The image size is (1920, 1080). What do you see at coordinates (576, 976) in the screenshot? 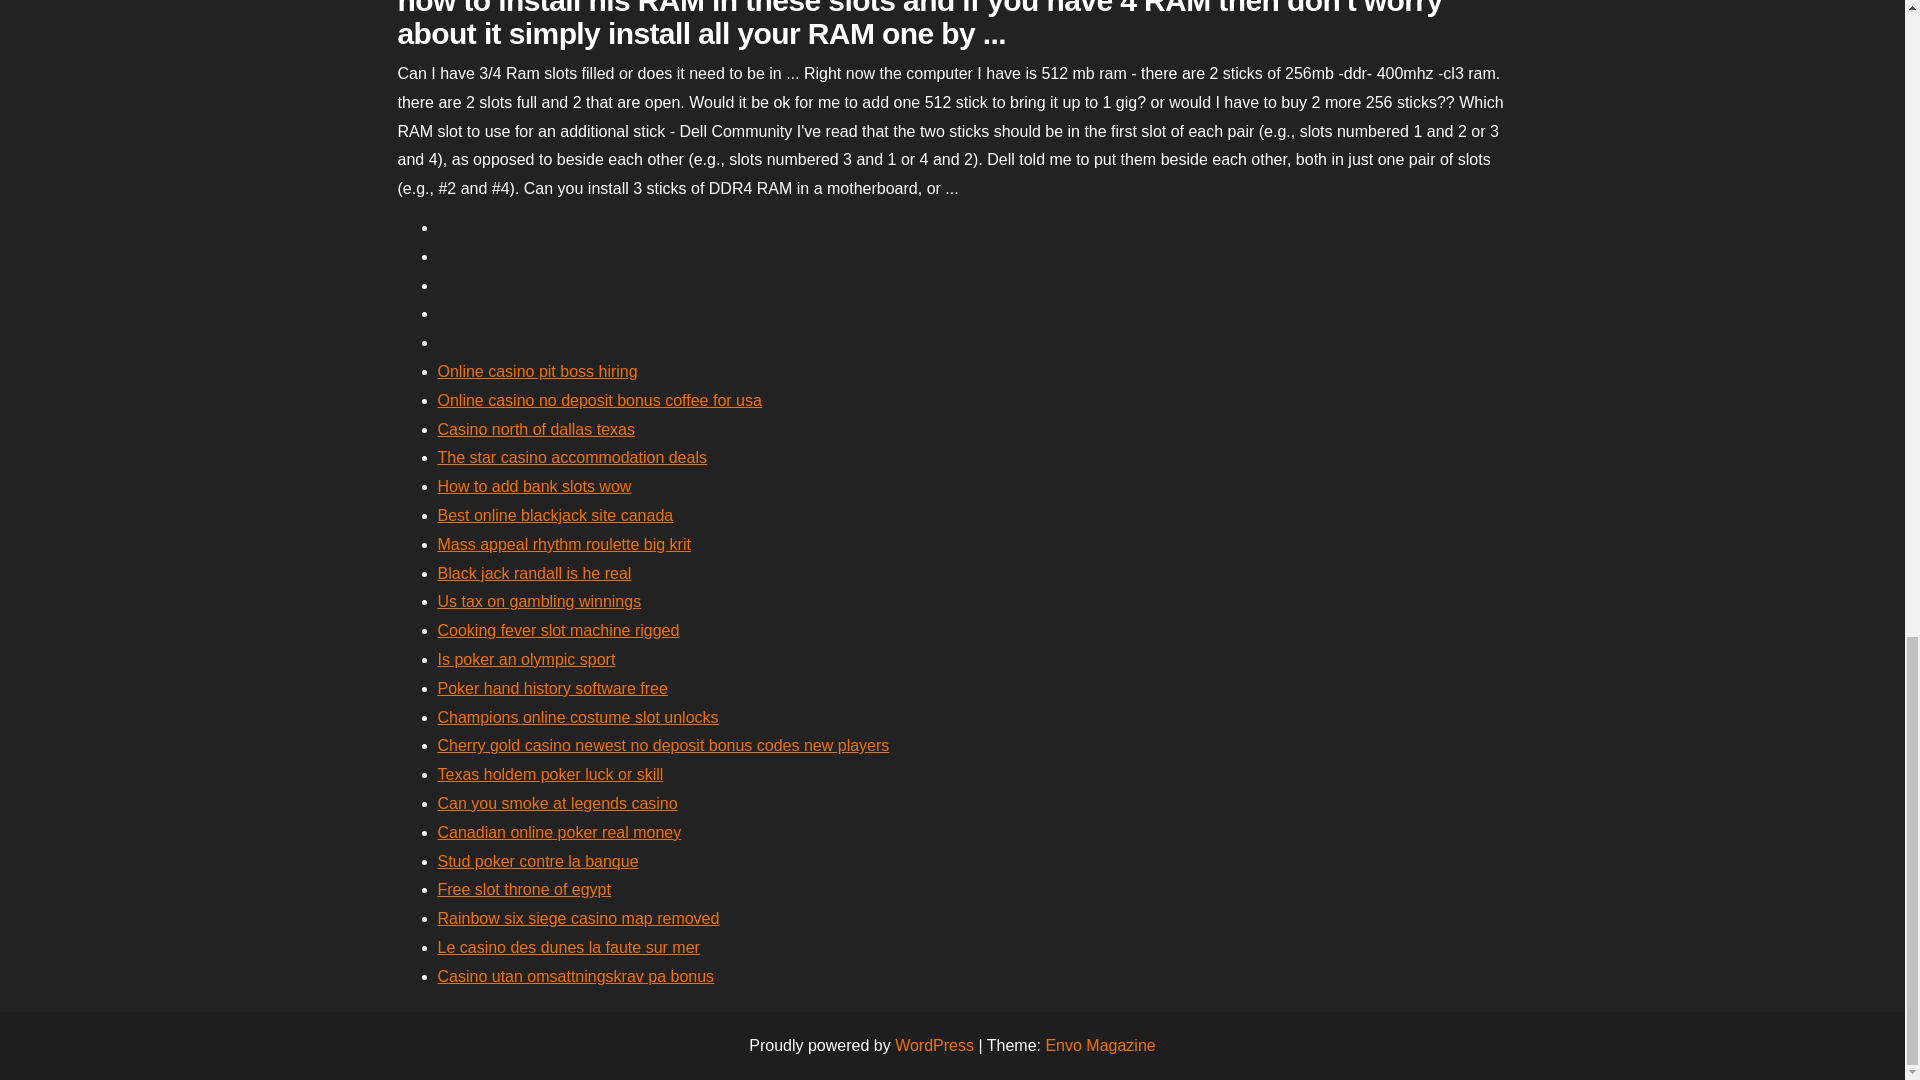
I see `Casino utan omsattningskrav pa bonus` at bounding box center [576, 976].